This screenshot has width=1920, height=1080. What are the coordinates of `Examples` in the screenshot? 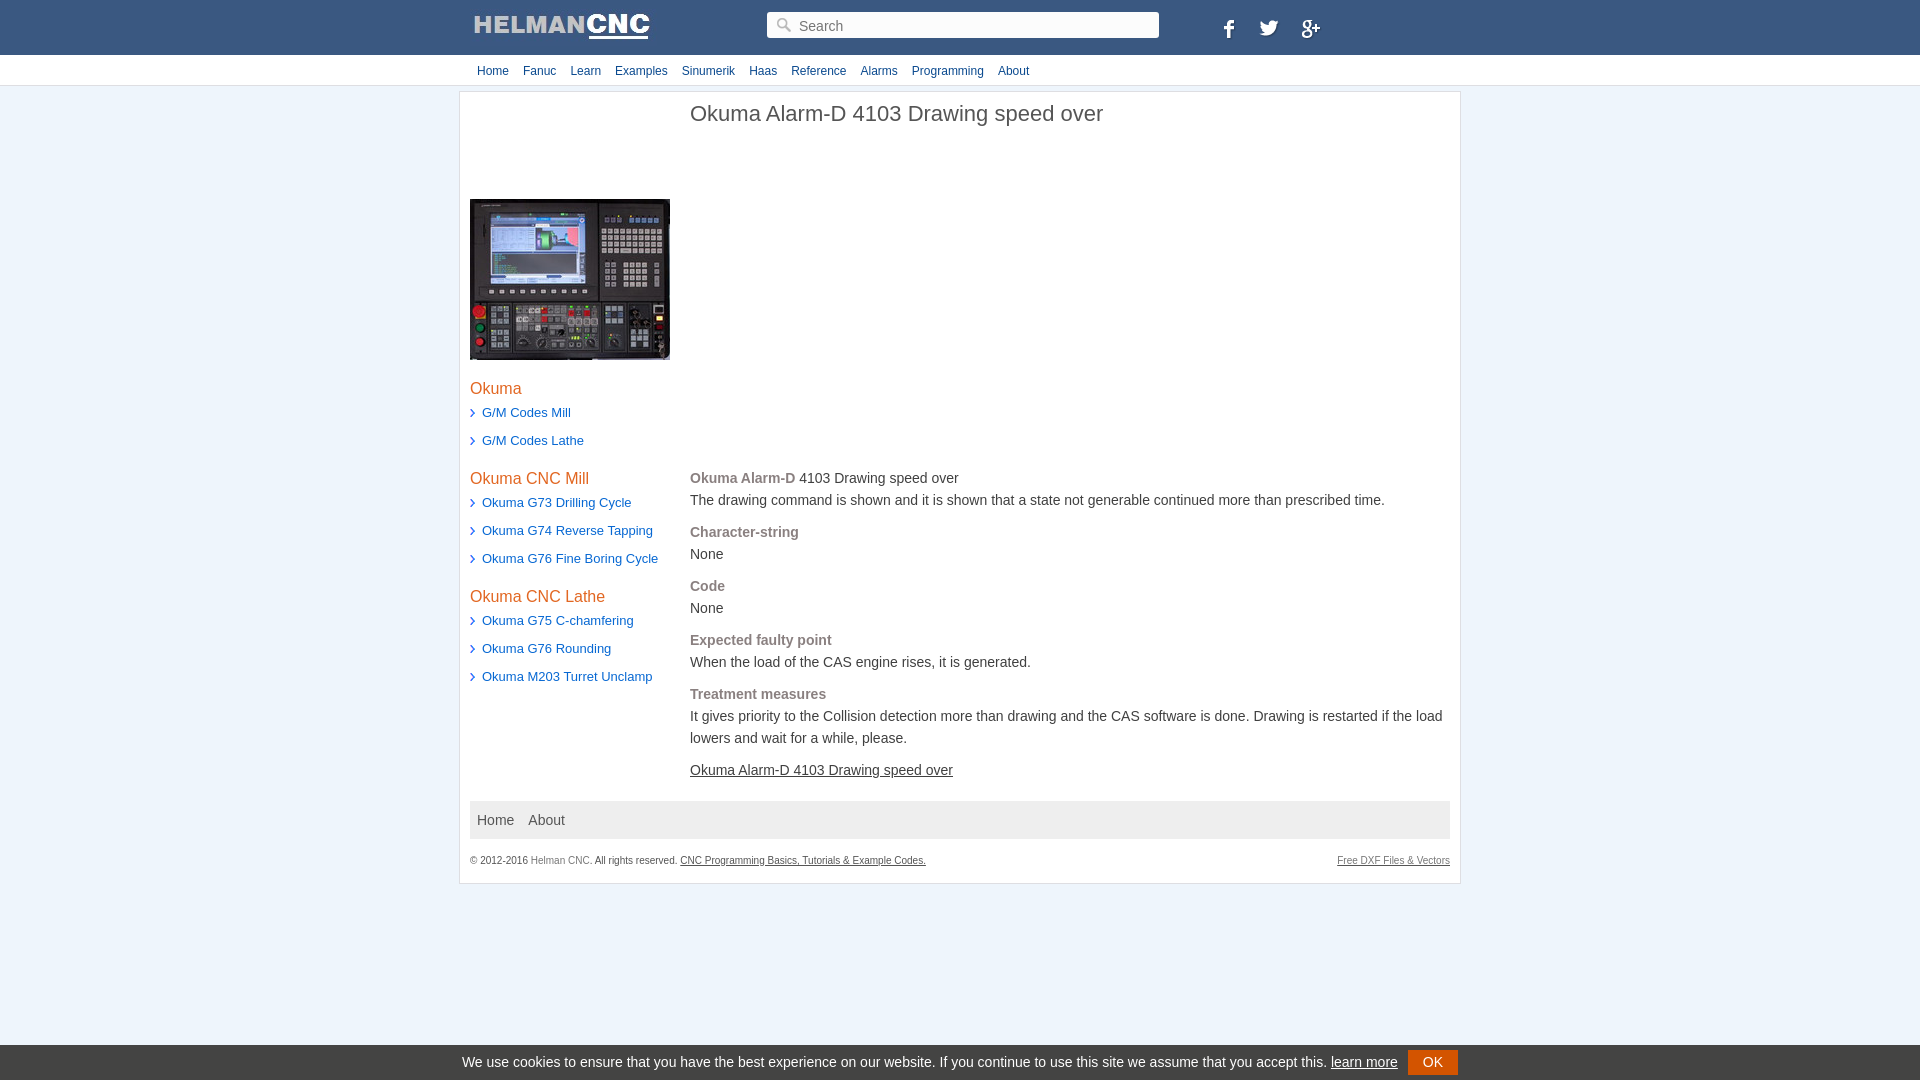 It's located at (642, 71).